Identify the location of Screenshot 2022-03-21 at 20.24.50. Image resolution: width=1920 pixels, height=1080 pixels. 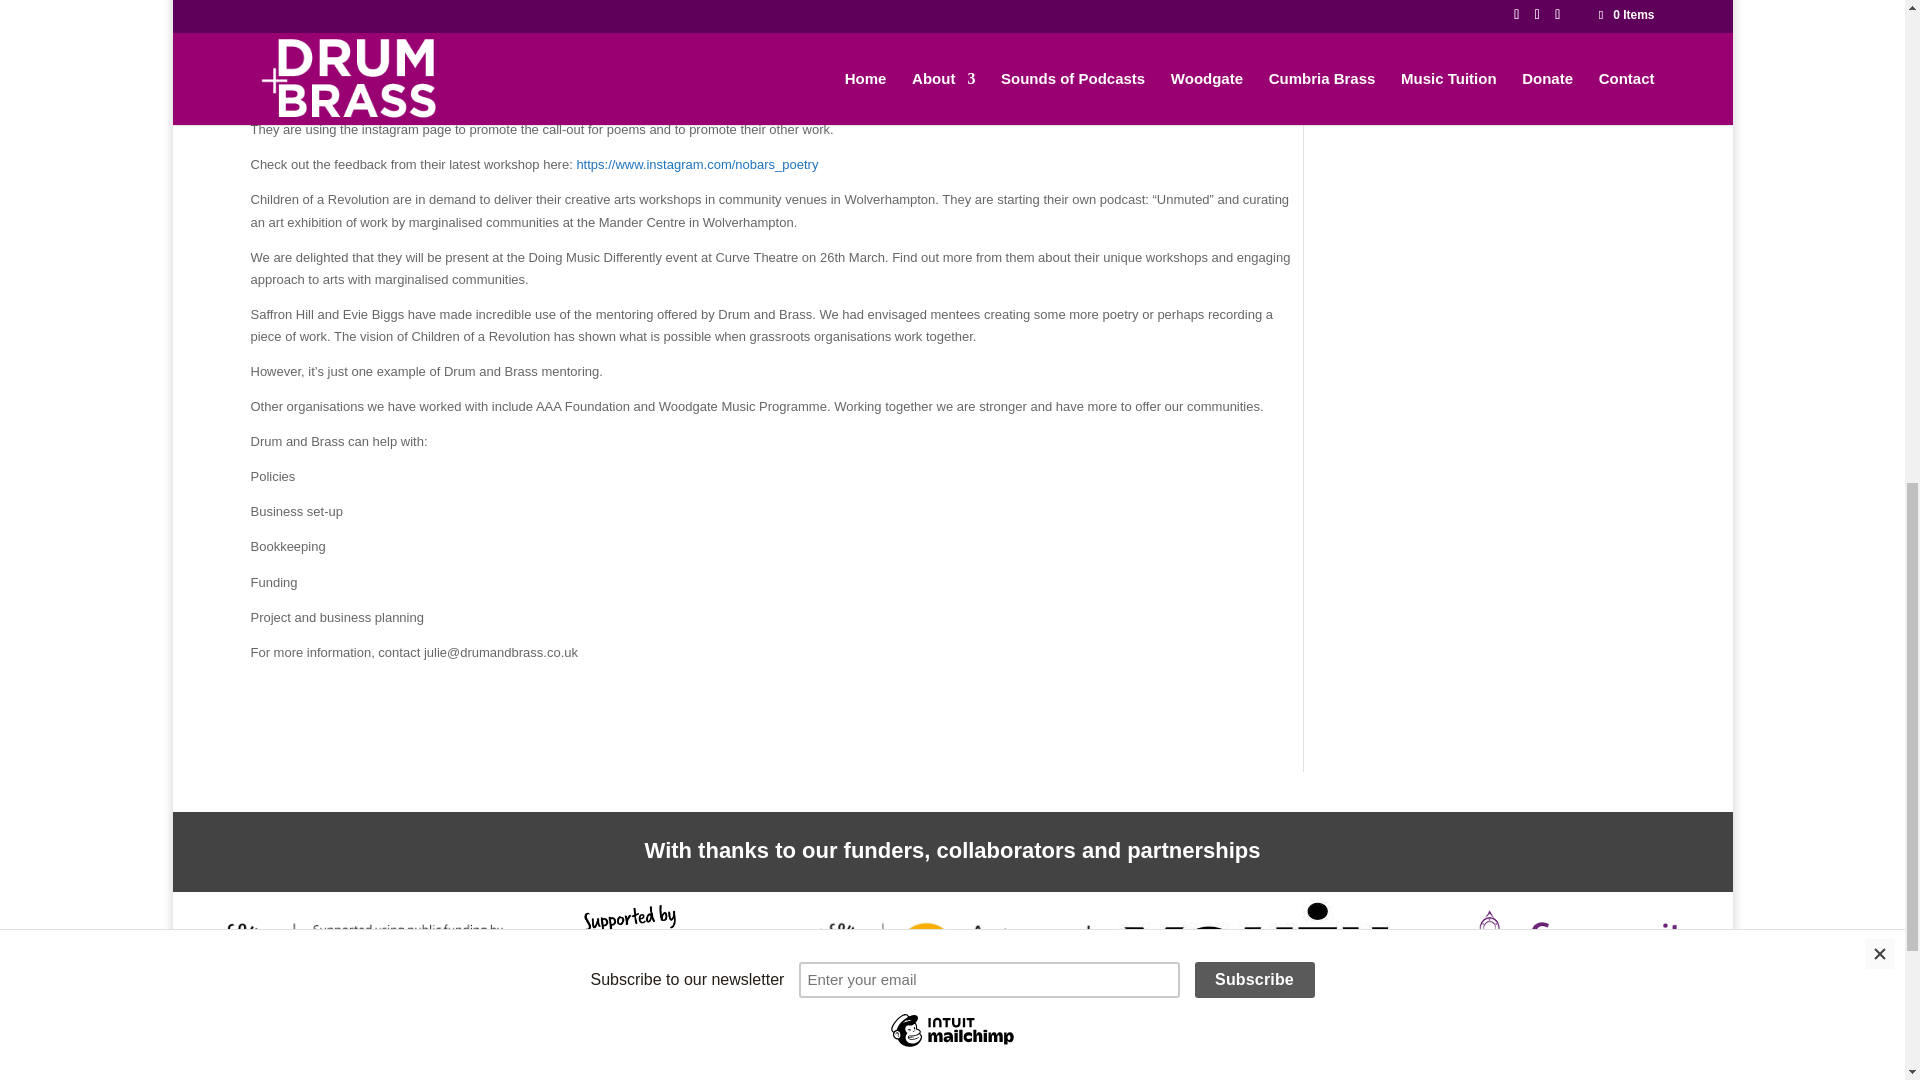
(958, 968).